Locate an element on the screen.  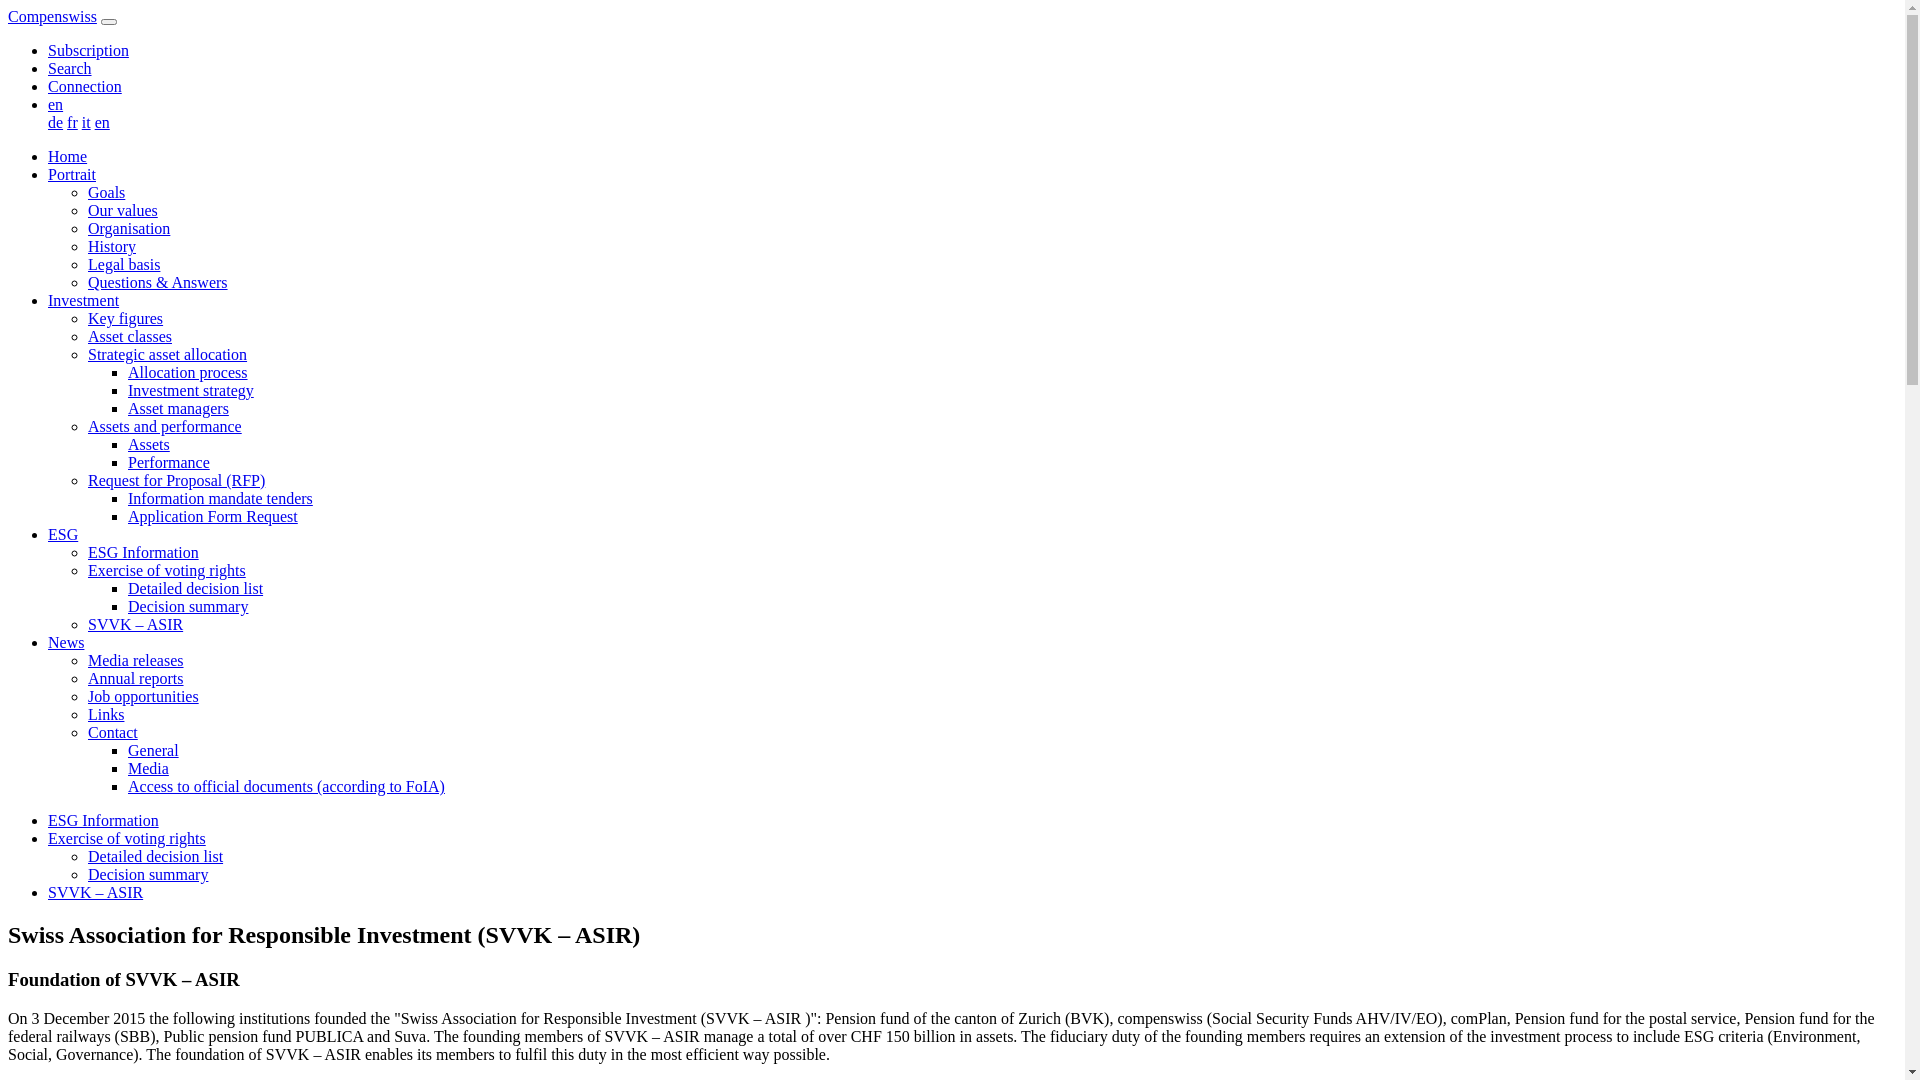
fr is located at coordinates (72, 122).